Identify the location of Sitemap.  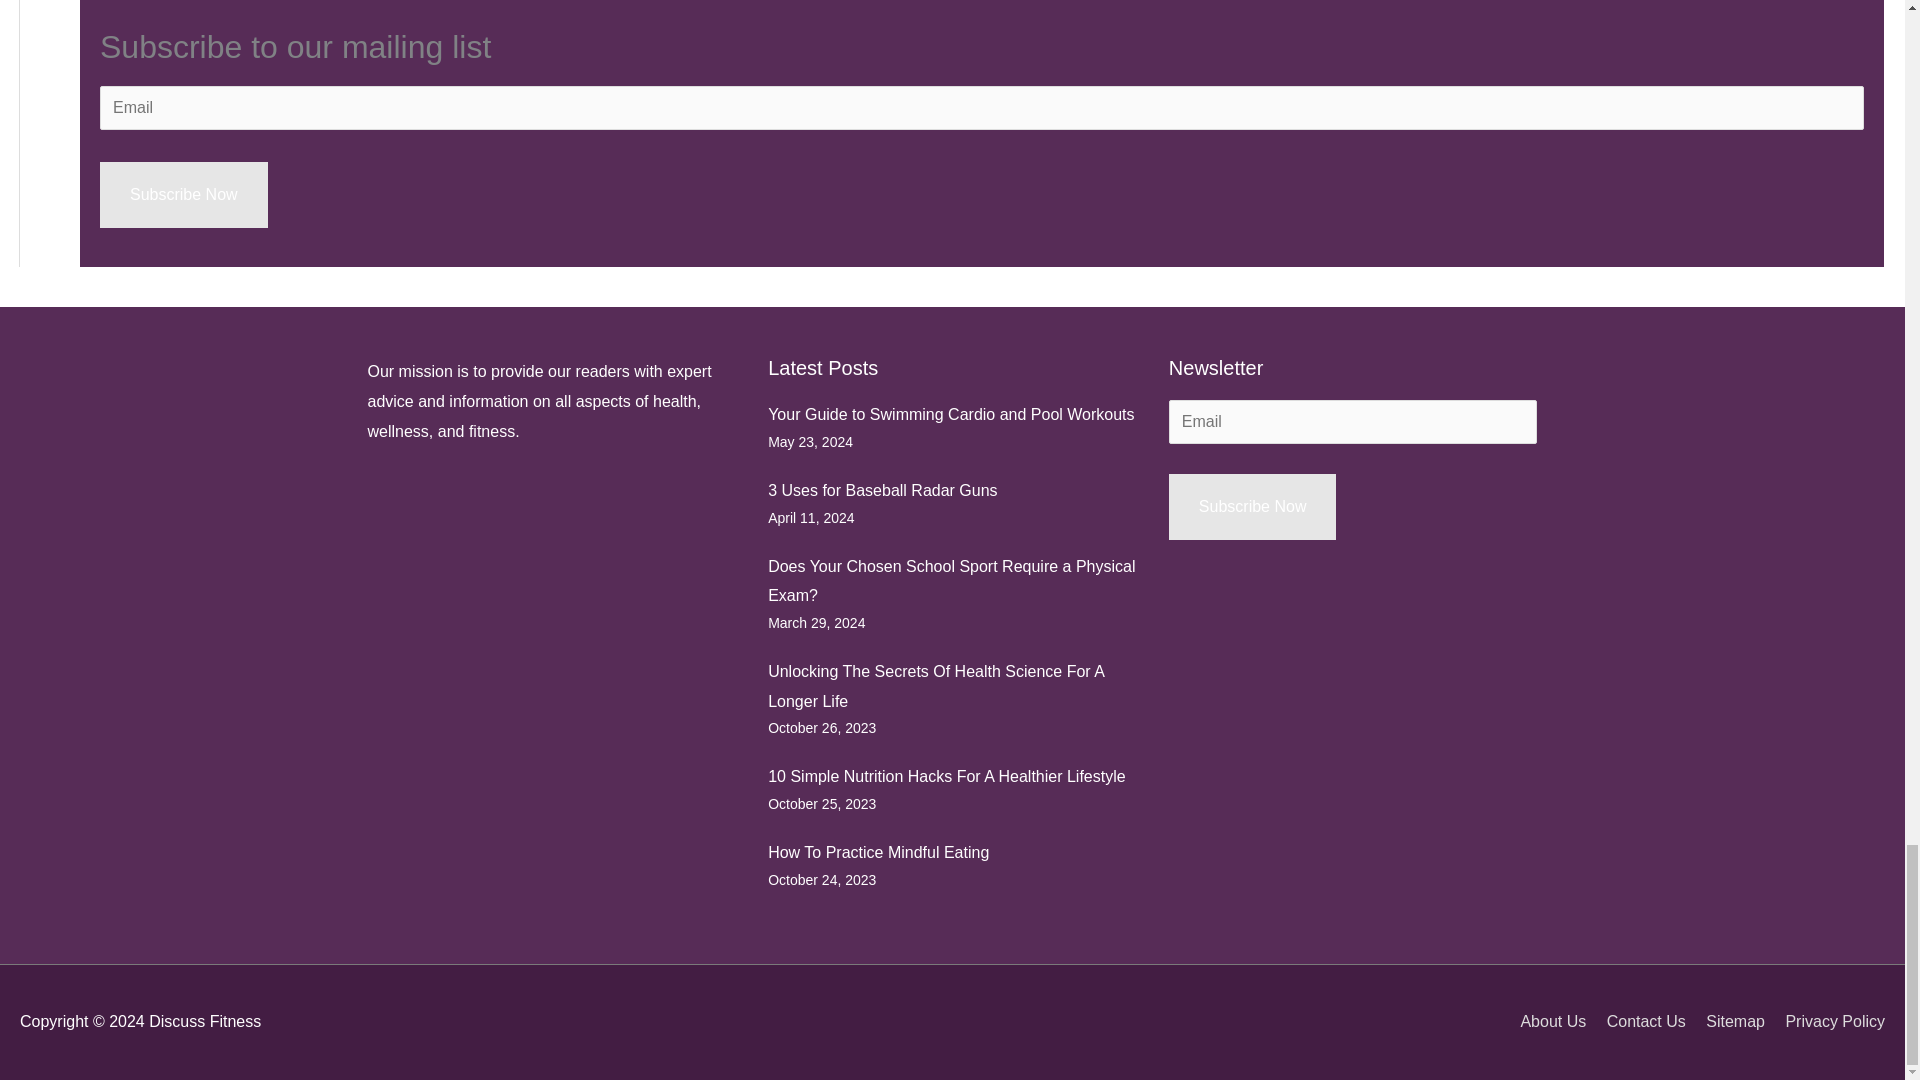
(1726, 1022).